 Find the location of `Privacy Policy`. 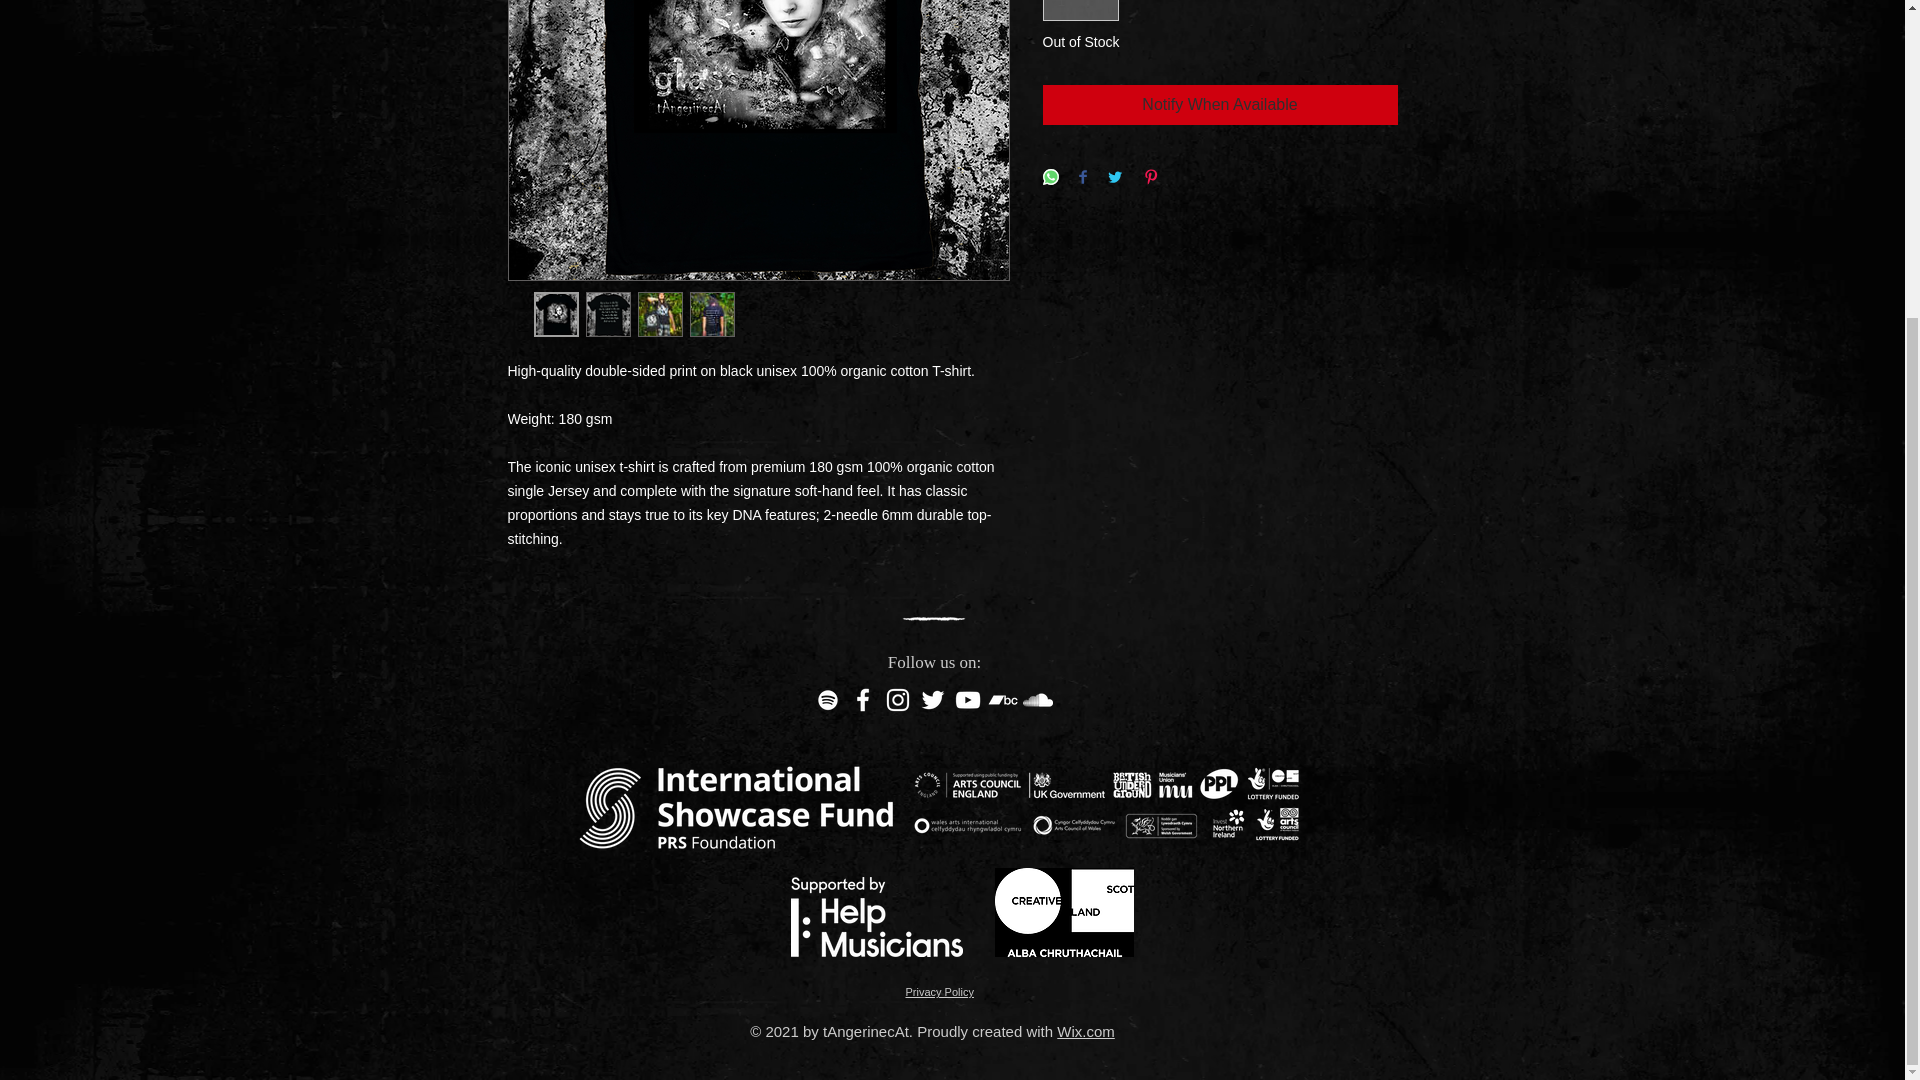

Privacy Policy is located at coordinates (940, 992).